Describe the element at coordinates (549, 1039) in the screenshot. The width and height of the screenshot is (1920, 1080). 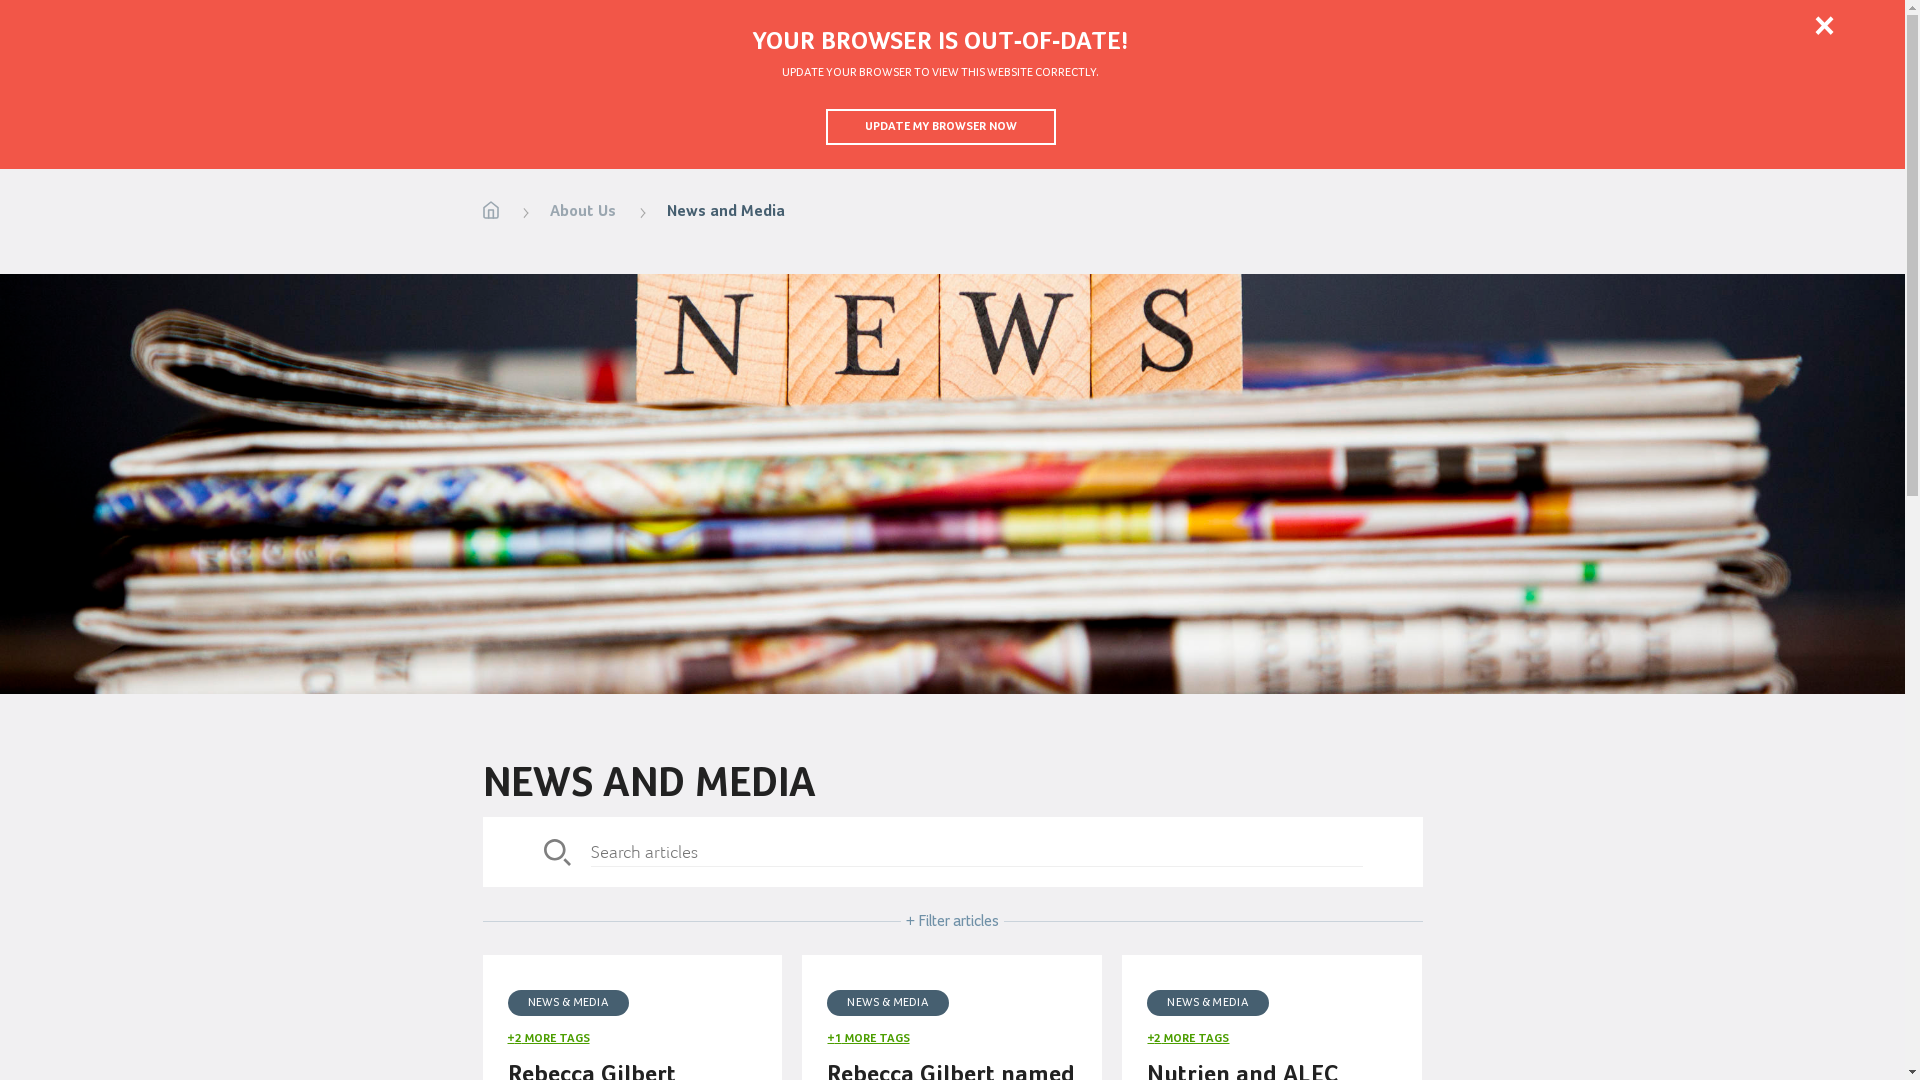
I see `+2 MORE TAGS` at that location.